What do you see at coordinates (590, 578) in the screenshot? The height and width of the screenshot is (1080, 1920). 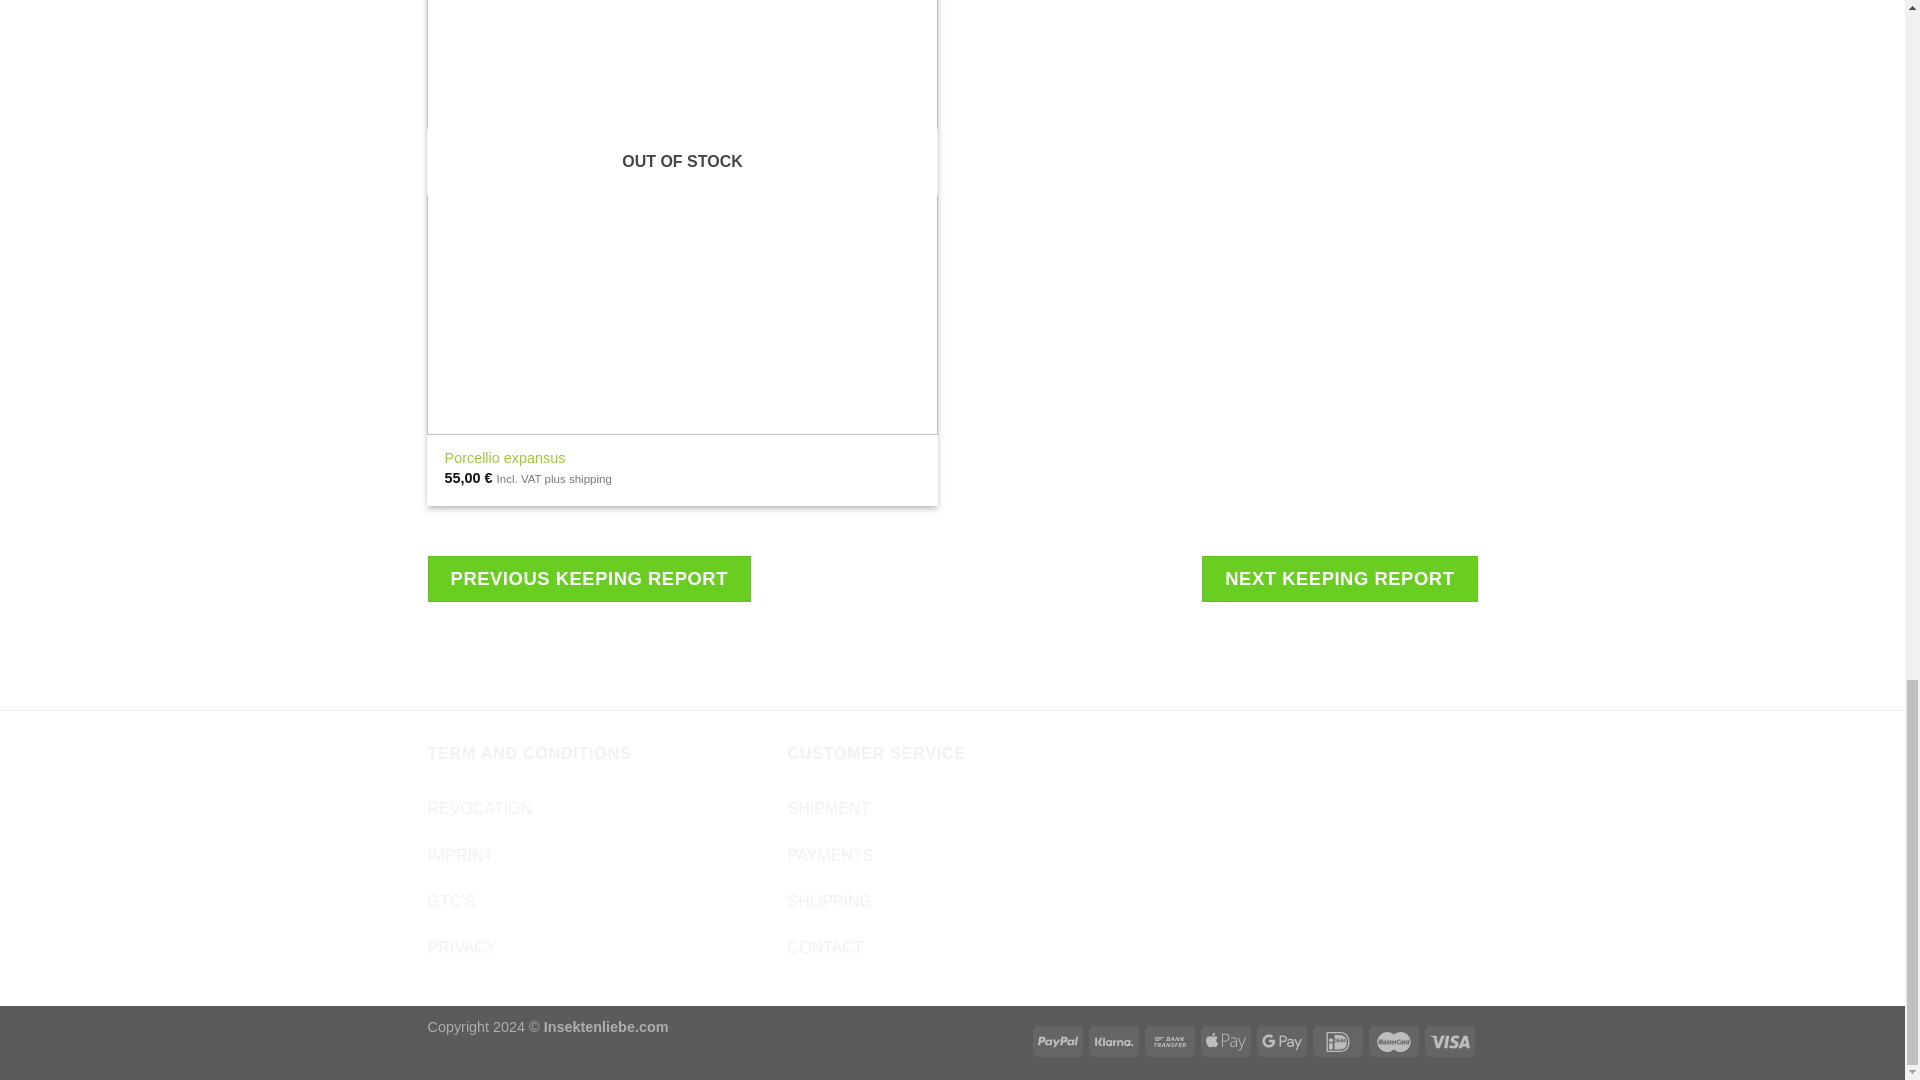 I see `PREVIOUS KEEPING REPORT` at bounding box center [590, 578].